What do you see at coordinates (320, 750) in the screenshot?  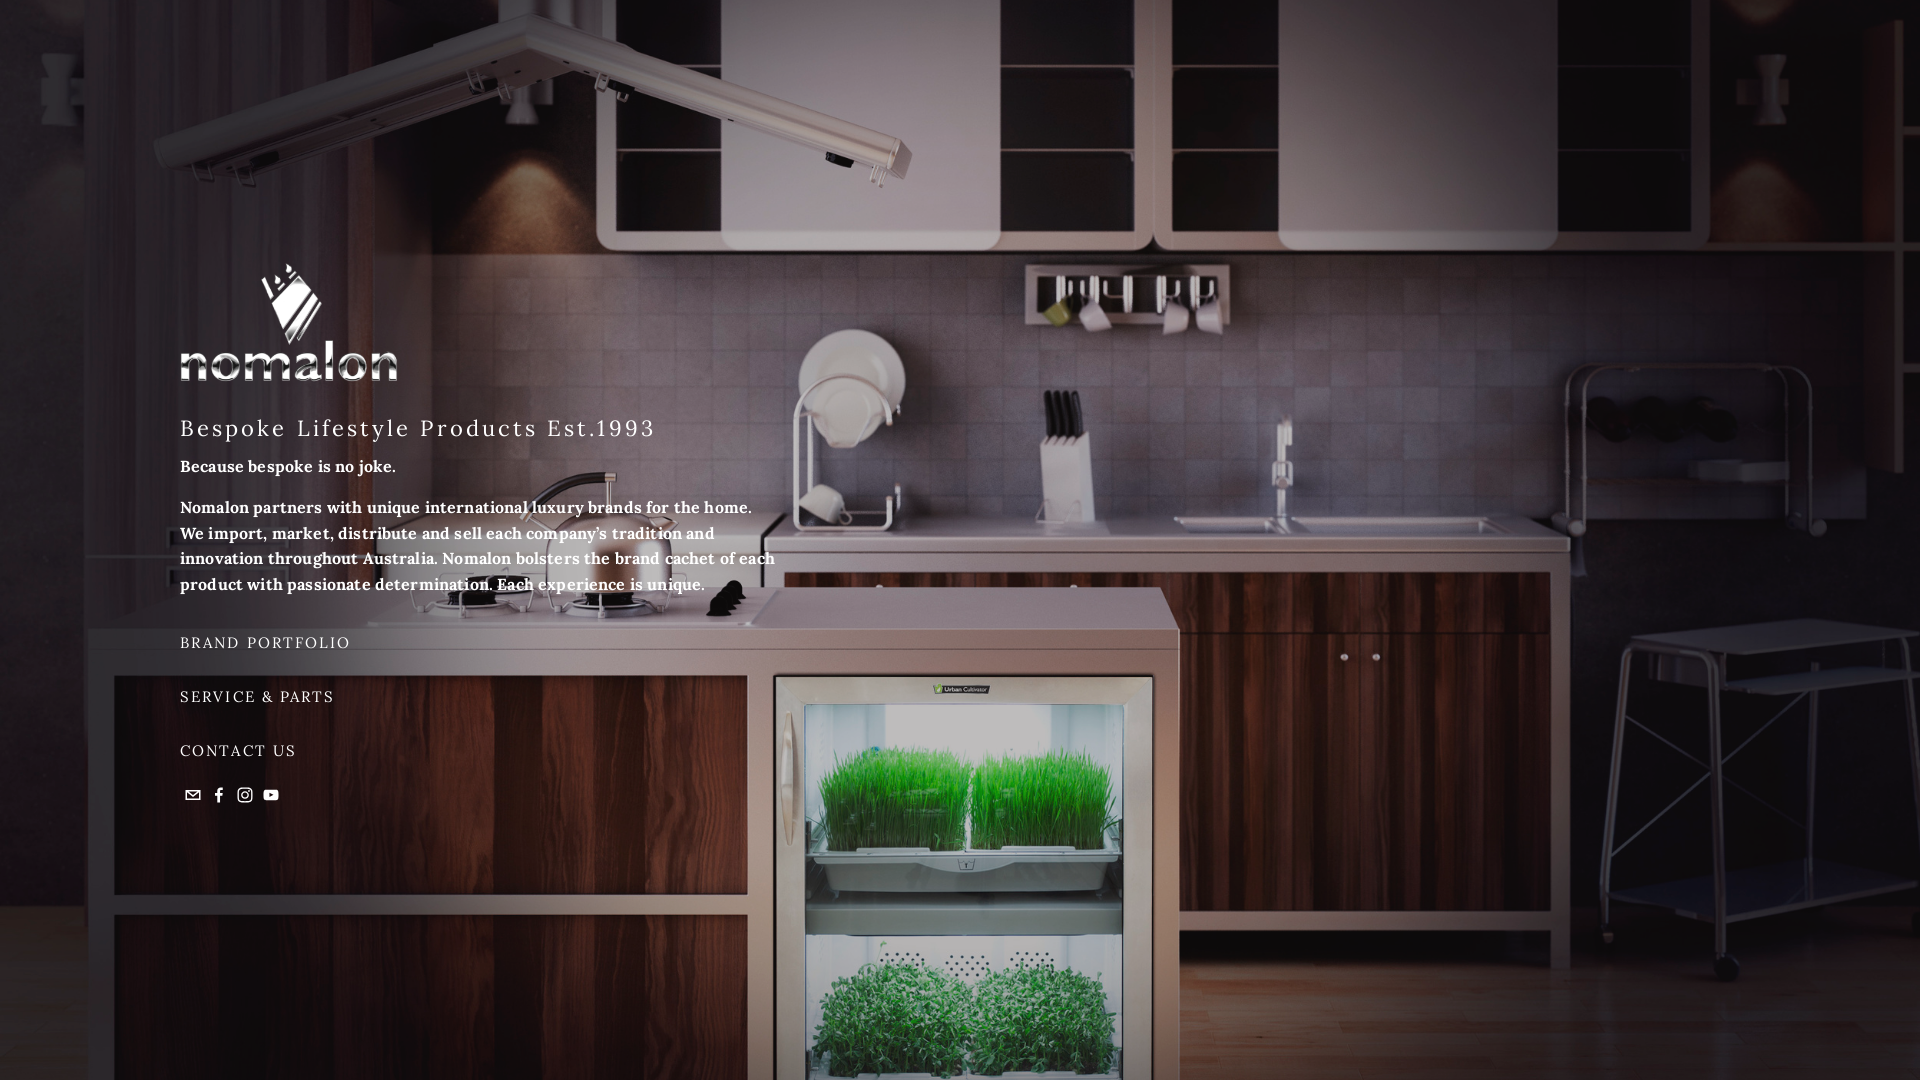 I see `CONTACT US` at bounding box center [320, 750].